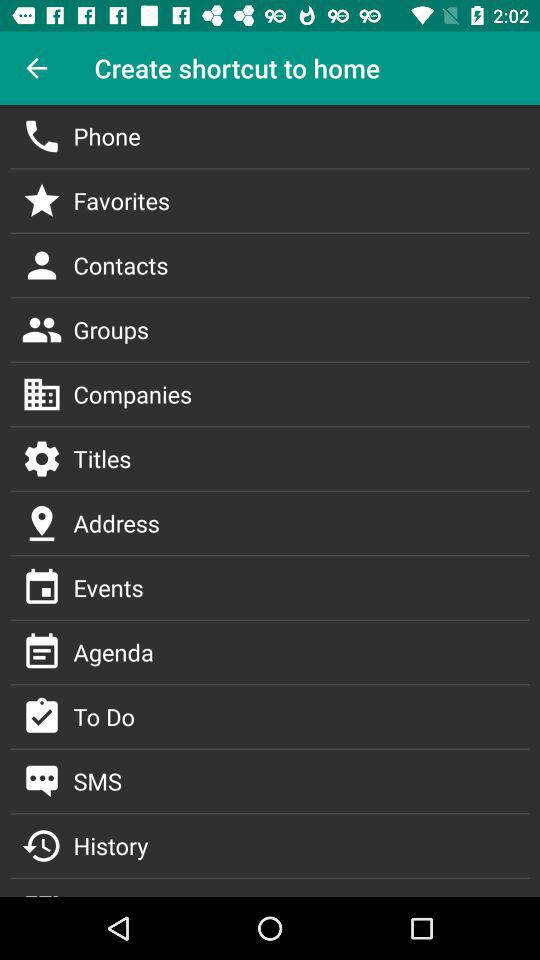 This screenshot has width=540, height=960. What do you see at coordinates (42, 522) in the screenshot?
I see `select the address icon` at bounding box center [42, 522].